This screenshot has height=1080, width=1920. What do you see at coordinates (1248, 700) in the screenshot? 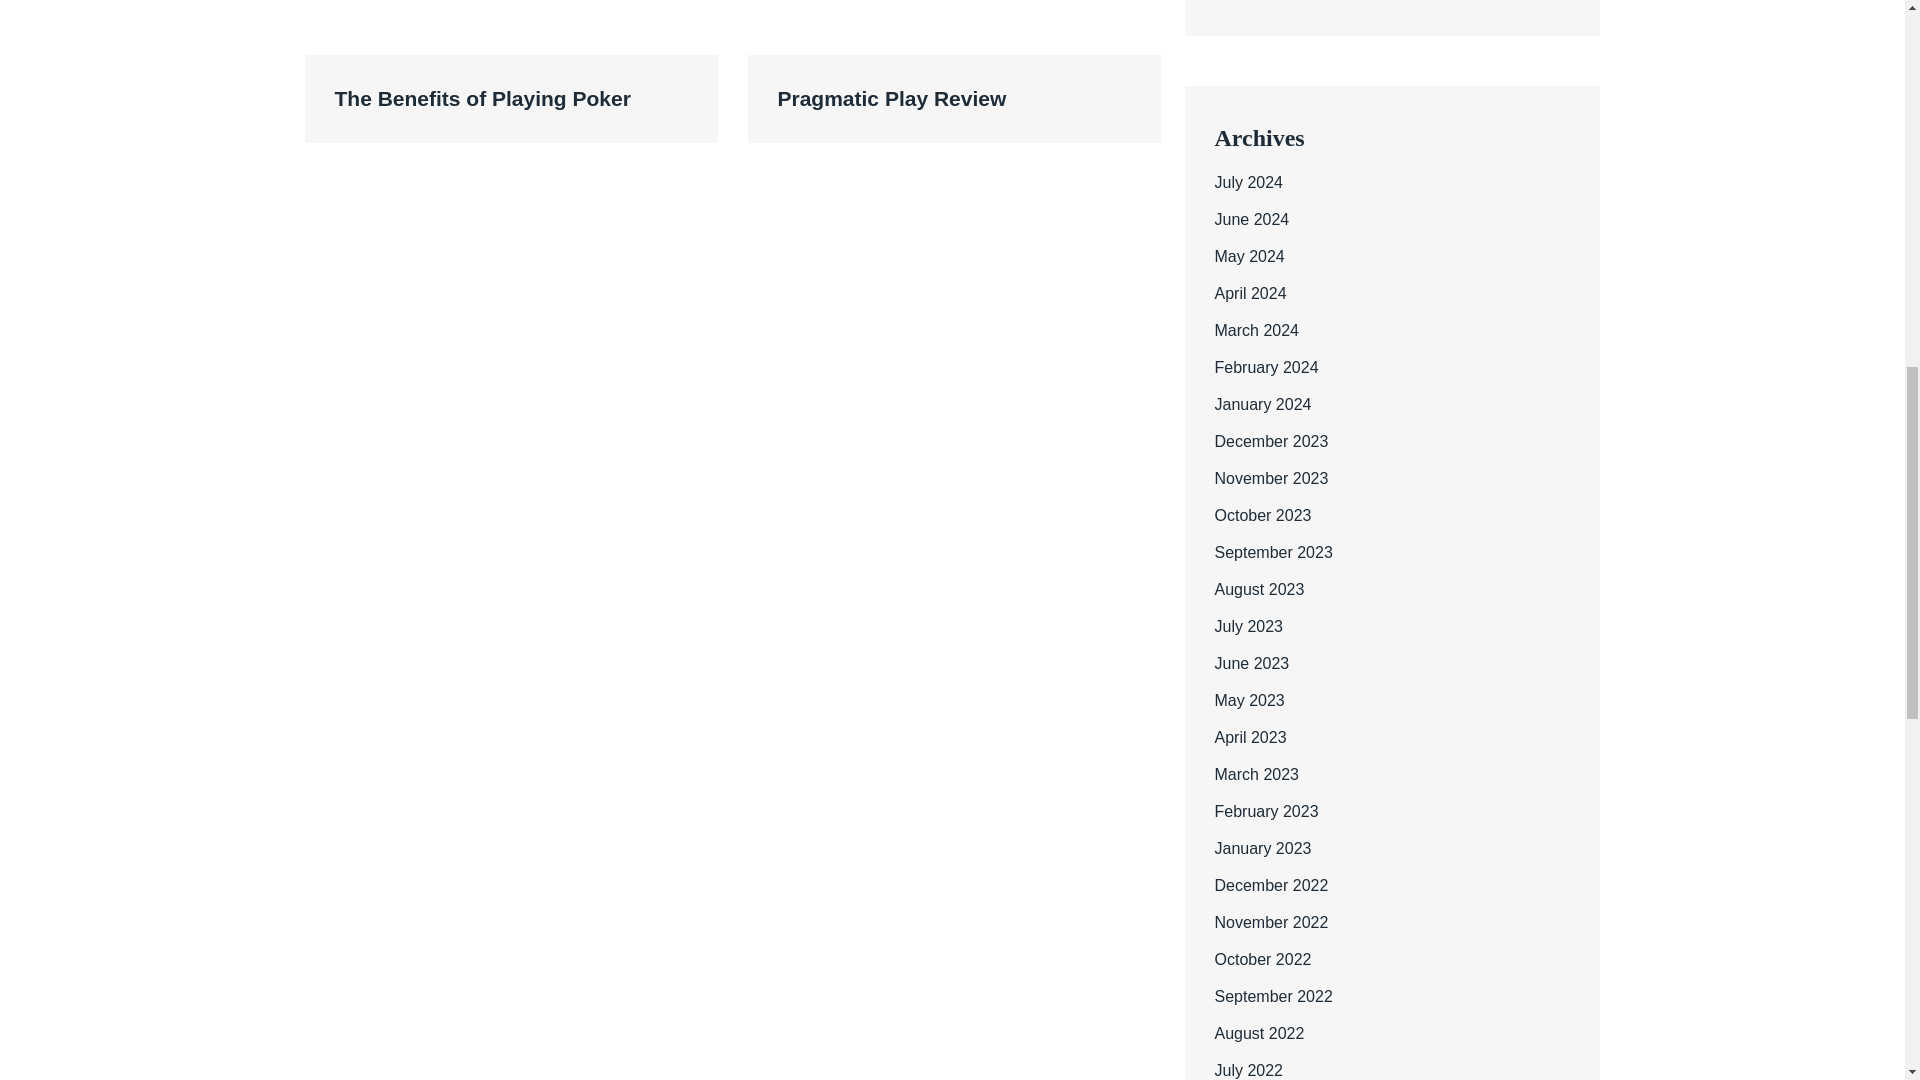
I see `May 2023` at bounding box center [1248, 700].